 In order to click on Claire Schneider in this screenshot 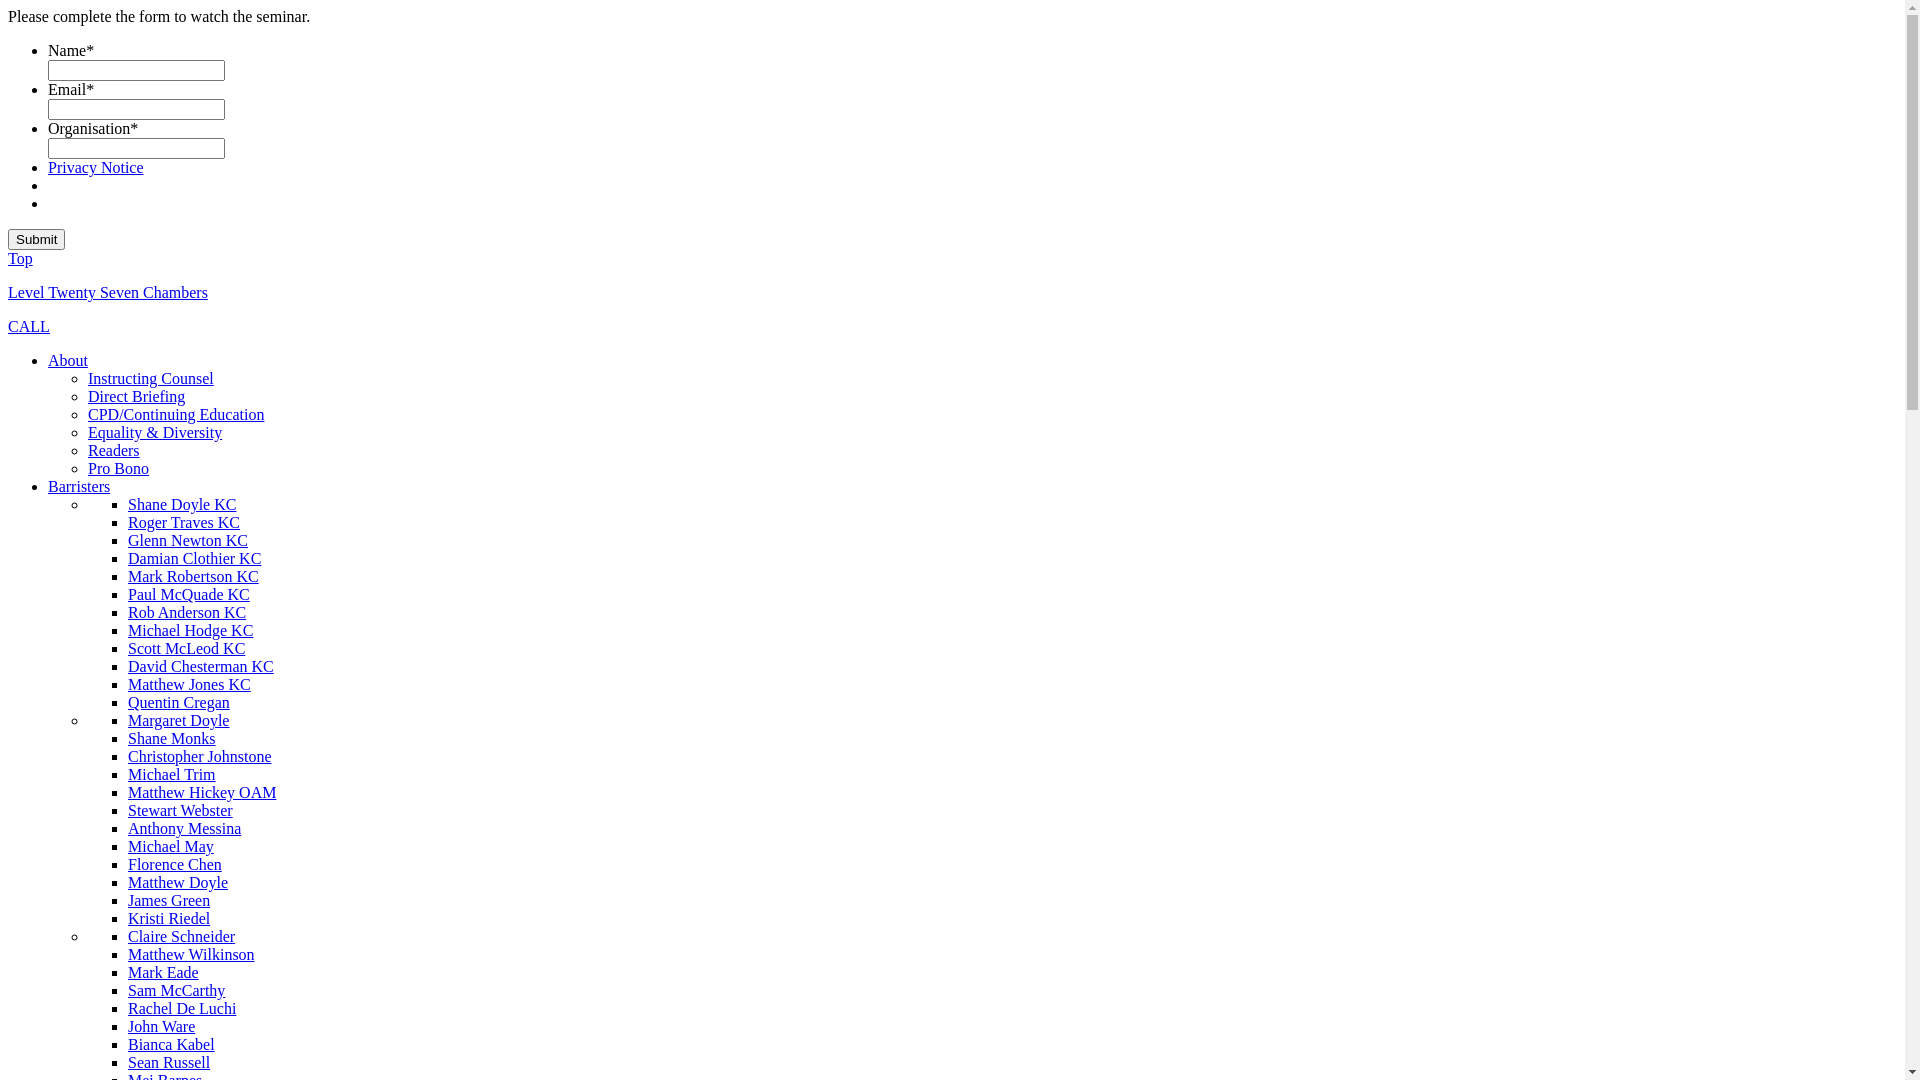, I will do `click(182, 936)`.